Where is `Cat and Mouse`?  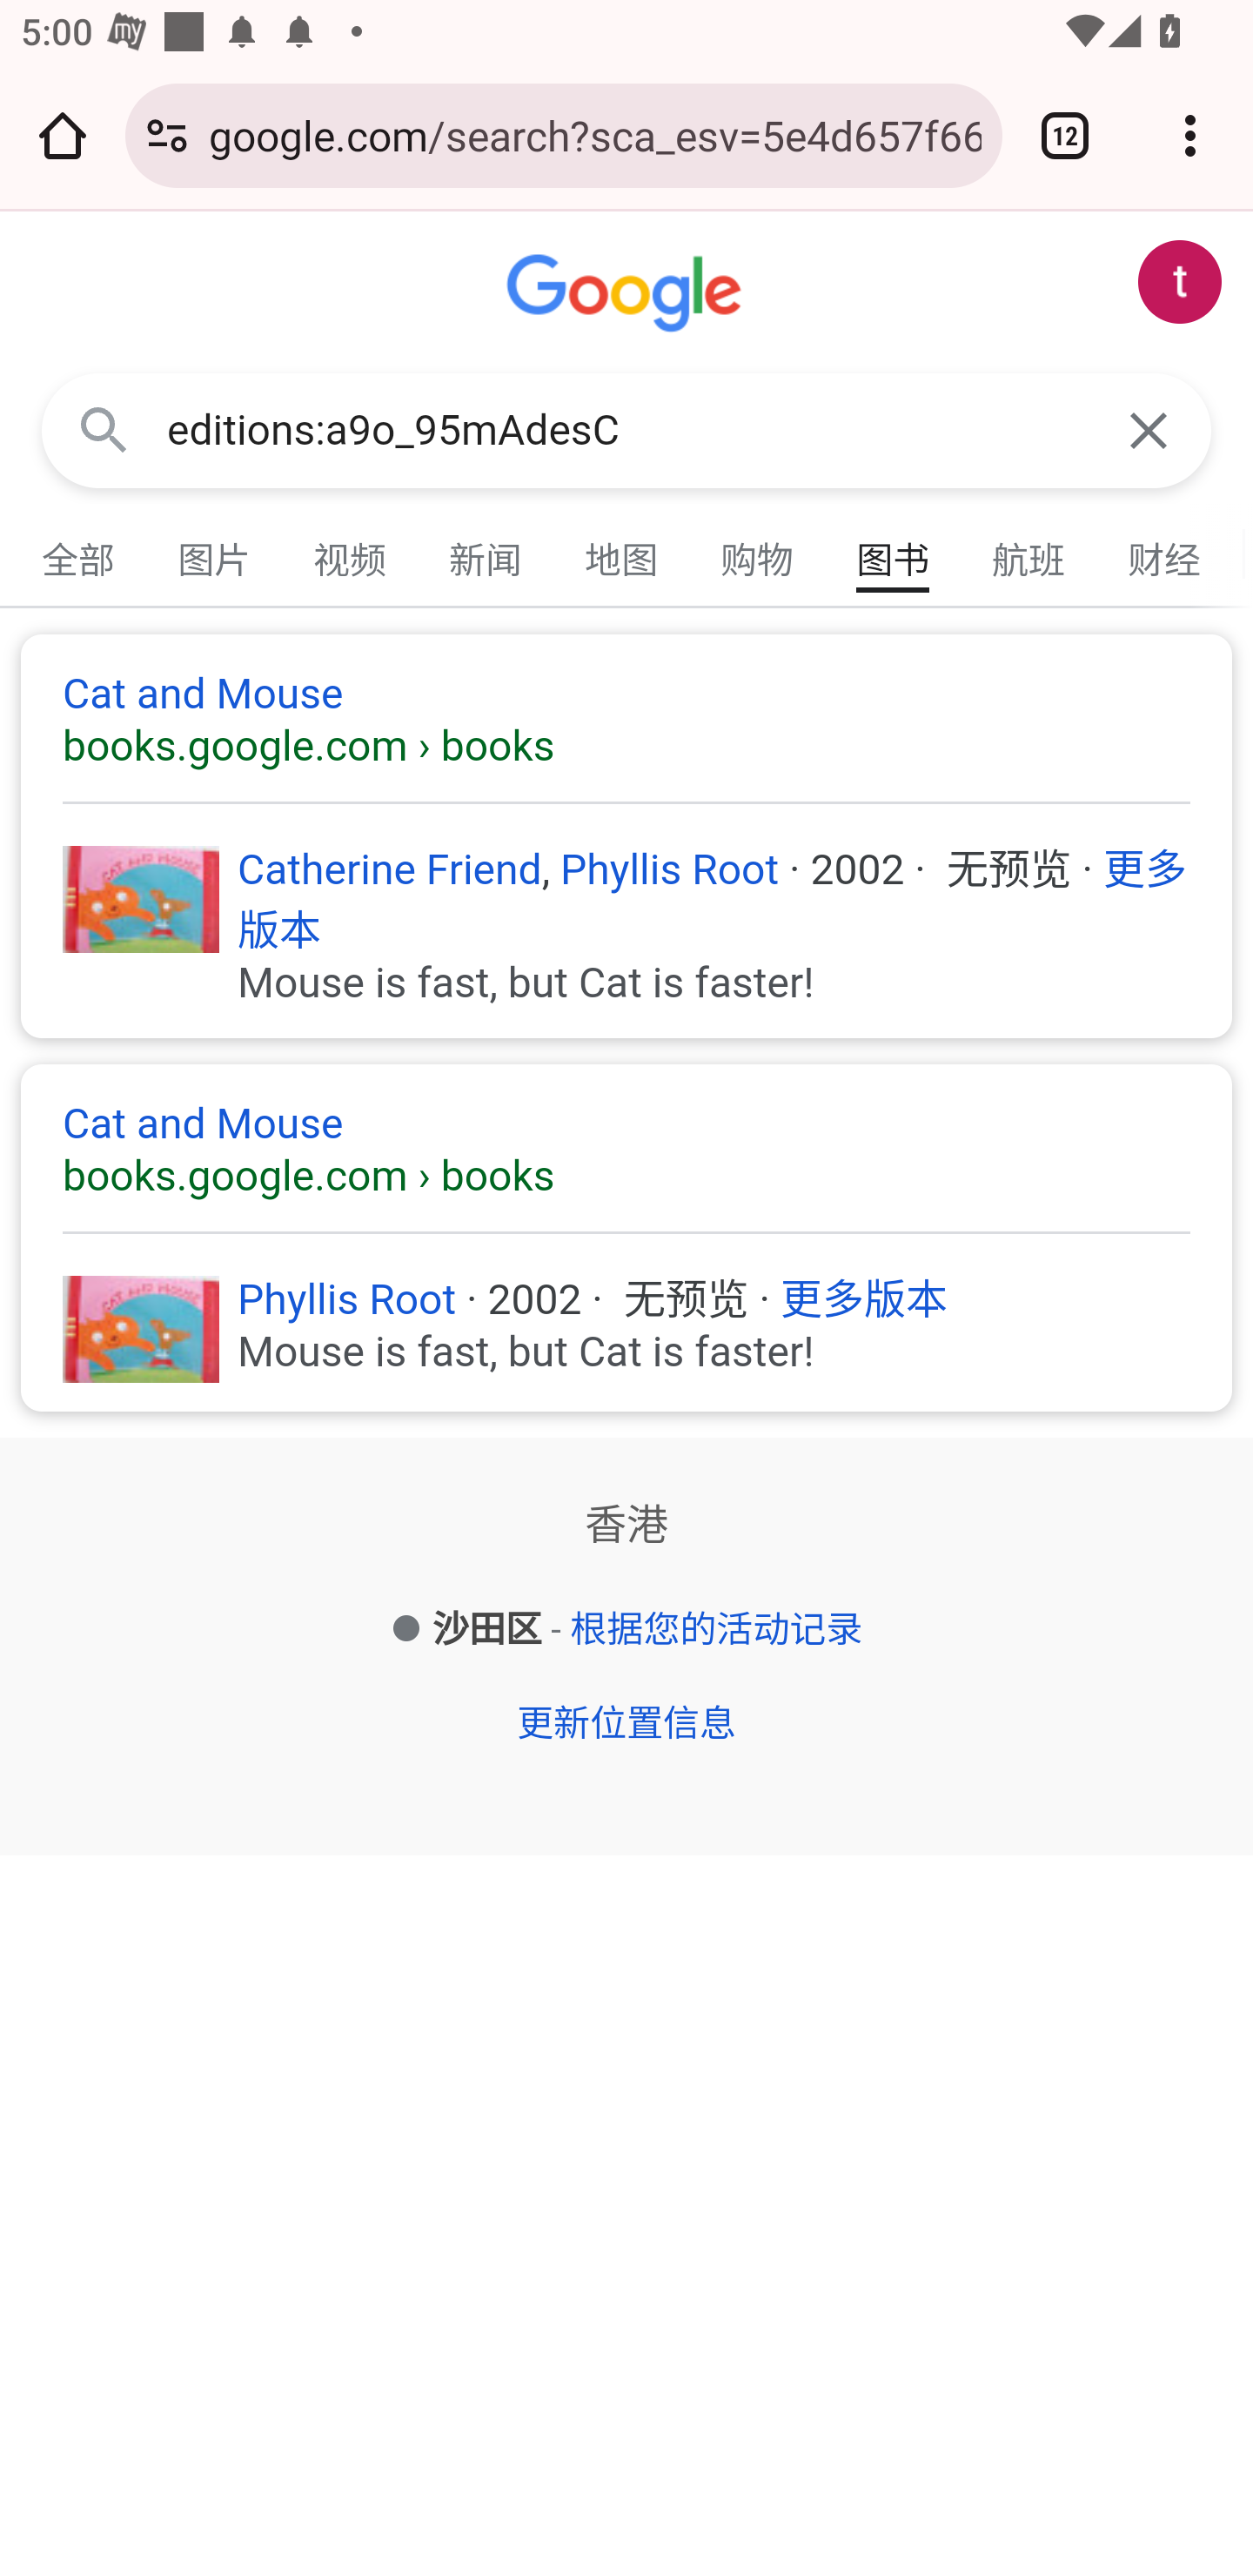
Cat and Mouse is located at coordinates (626, 1149).